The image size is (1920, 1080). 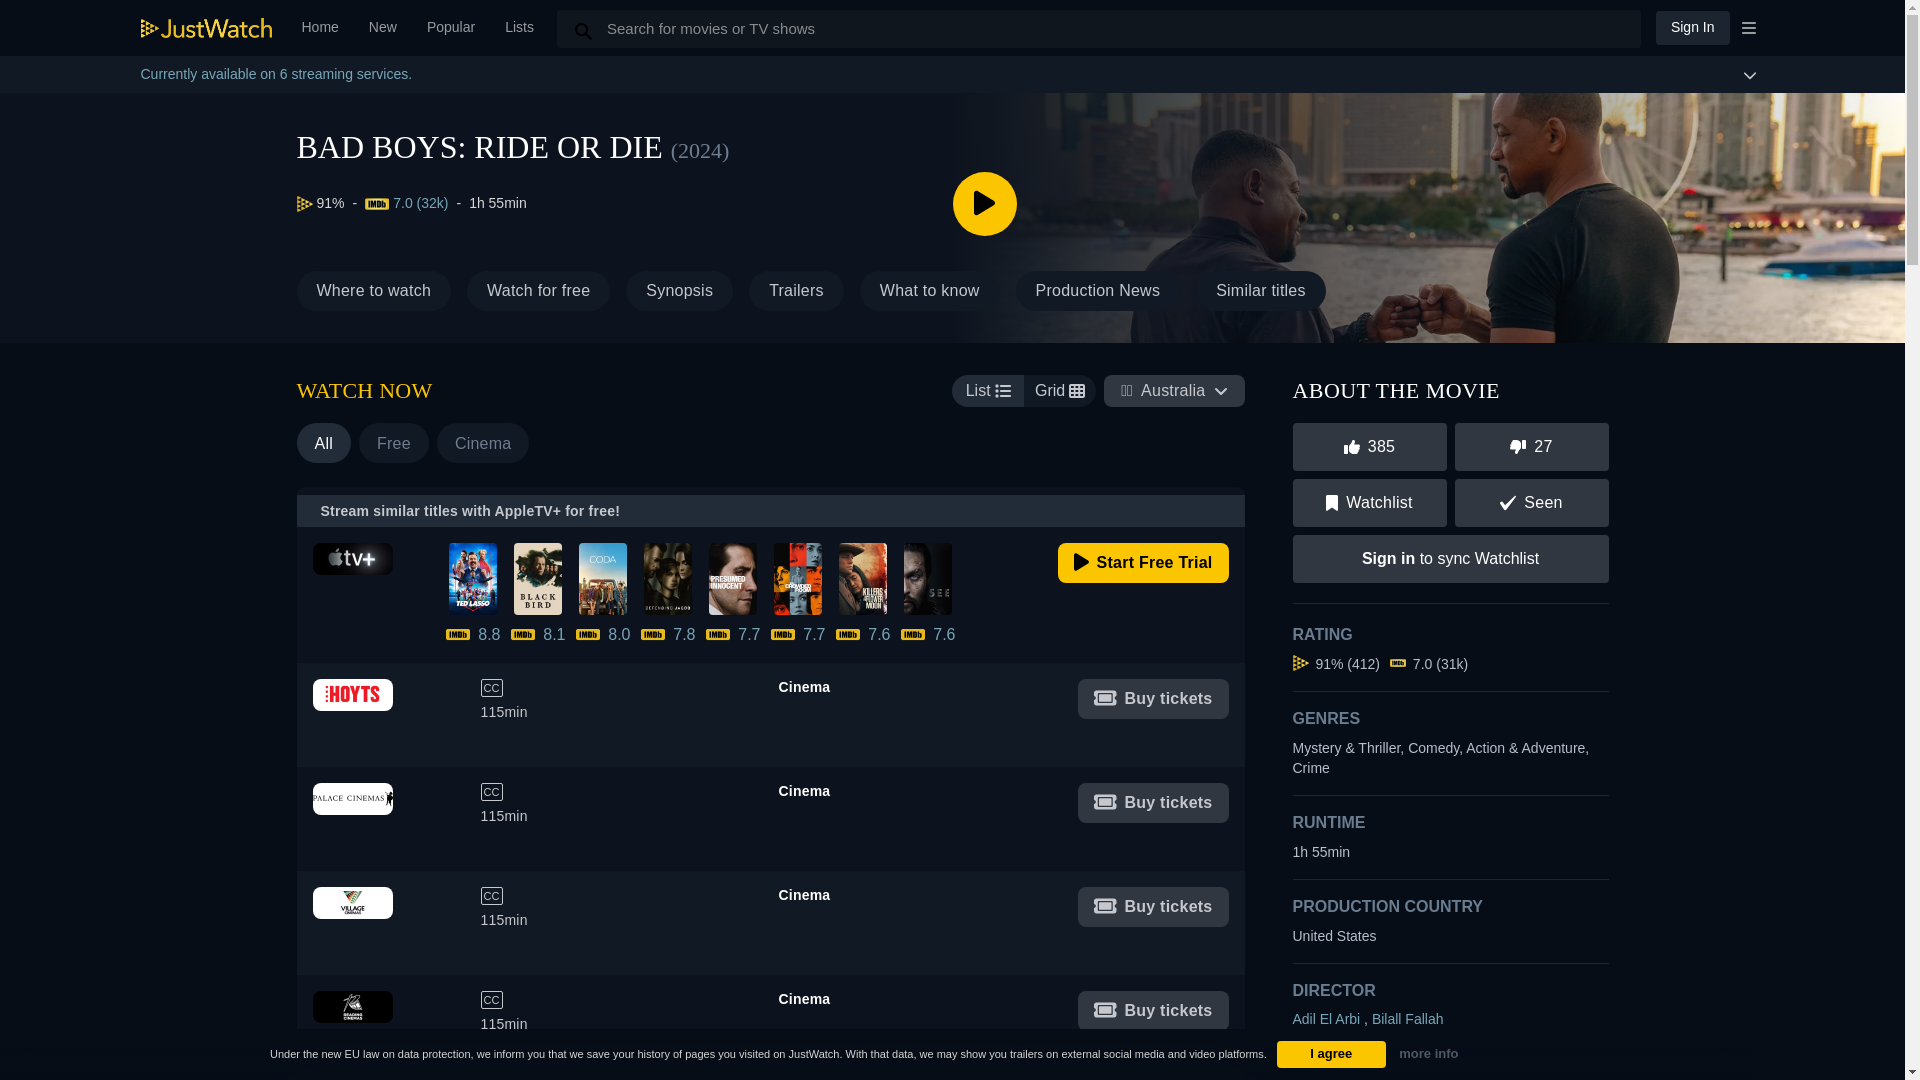 I want to click on Popular, so click(x=770, y=714).